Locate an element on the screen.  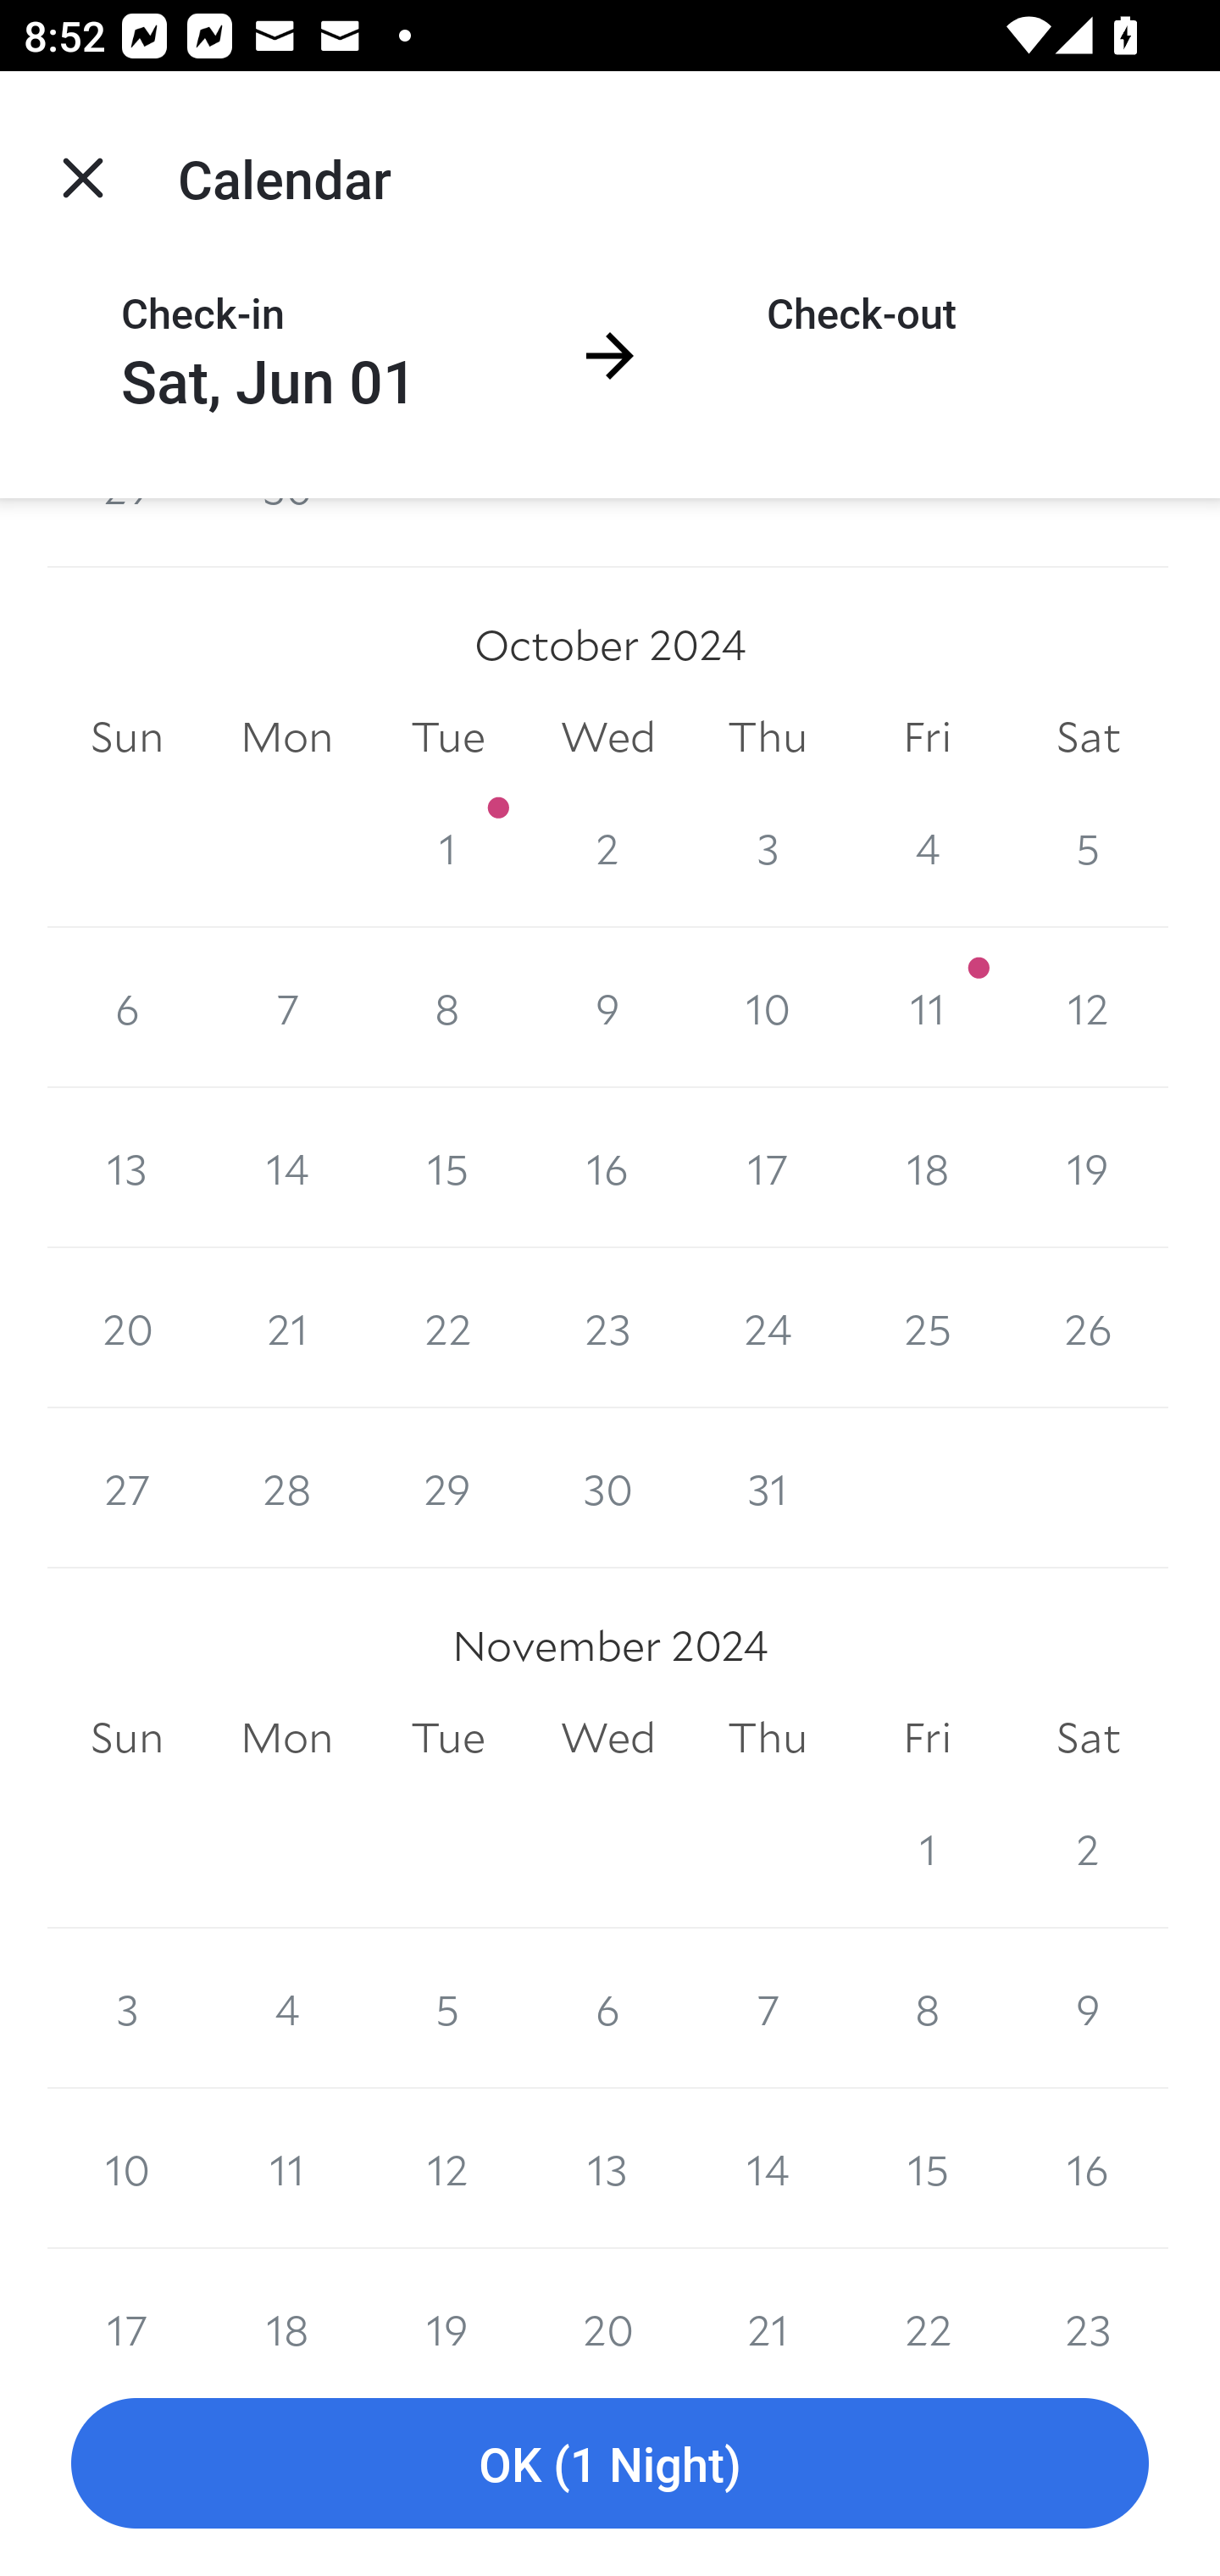
21 21 November 2024 is located at coordinates (768, 2298).